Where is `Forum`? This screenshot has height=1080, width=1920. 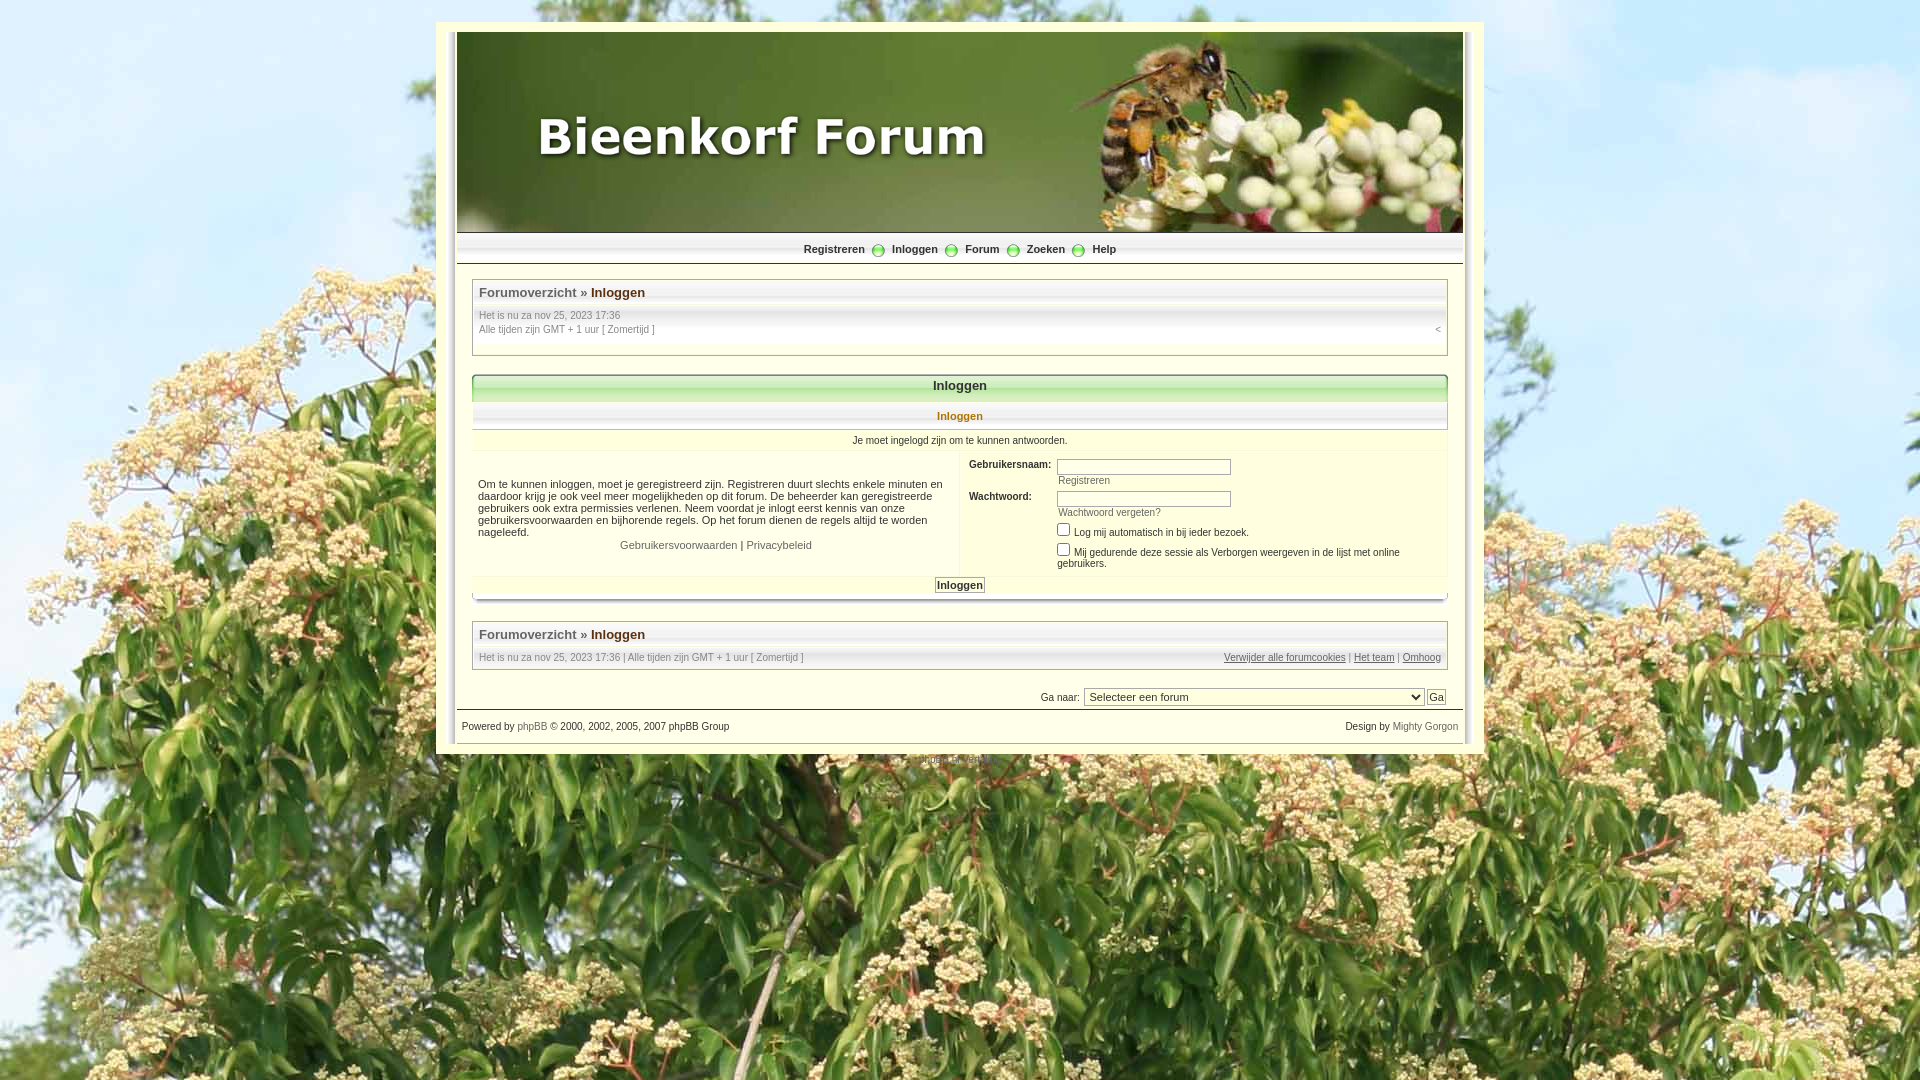 Forum is located at coordinates (981, 248).